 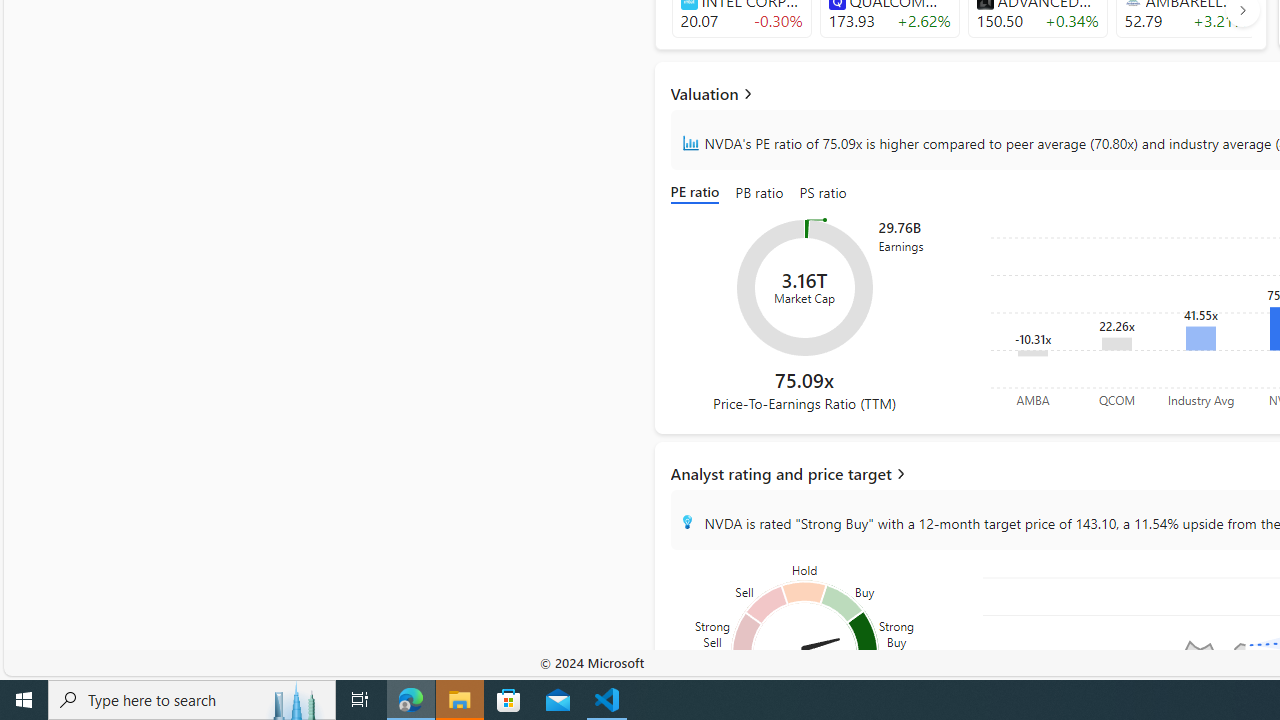 What do you see at coordinates (698, 194) in the screenshot?
I see `PE ratio` at bounding box center [698, 194].